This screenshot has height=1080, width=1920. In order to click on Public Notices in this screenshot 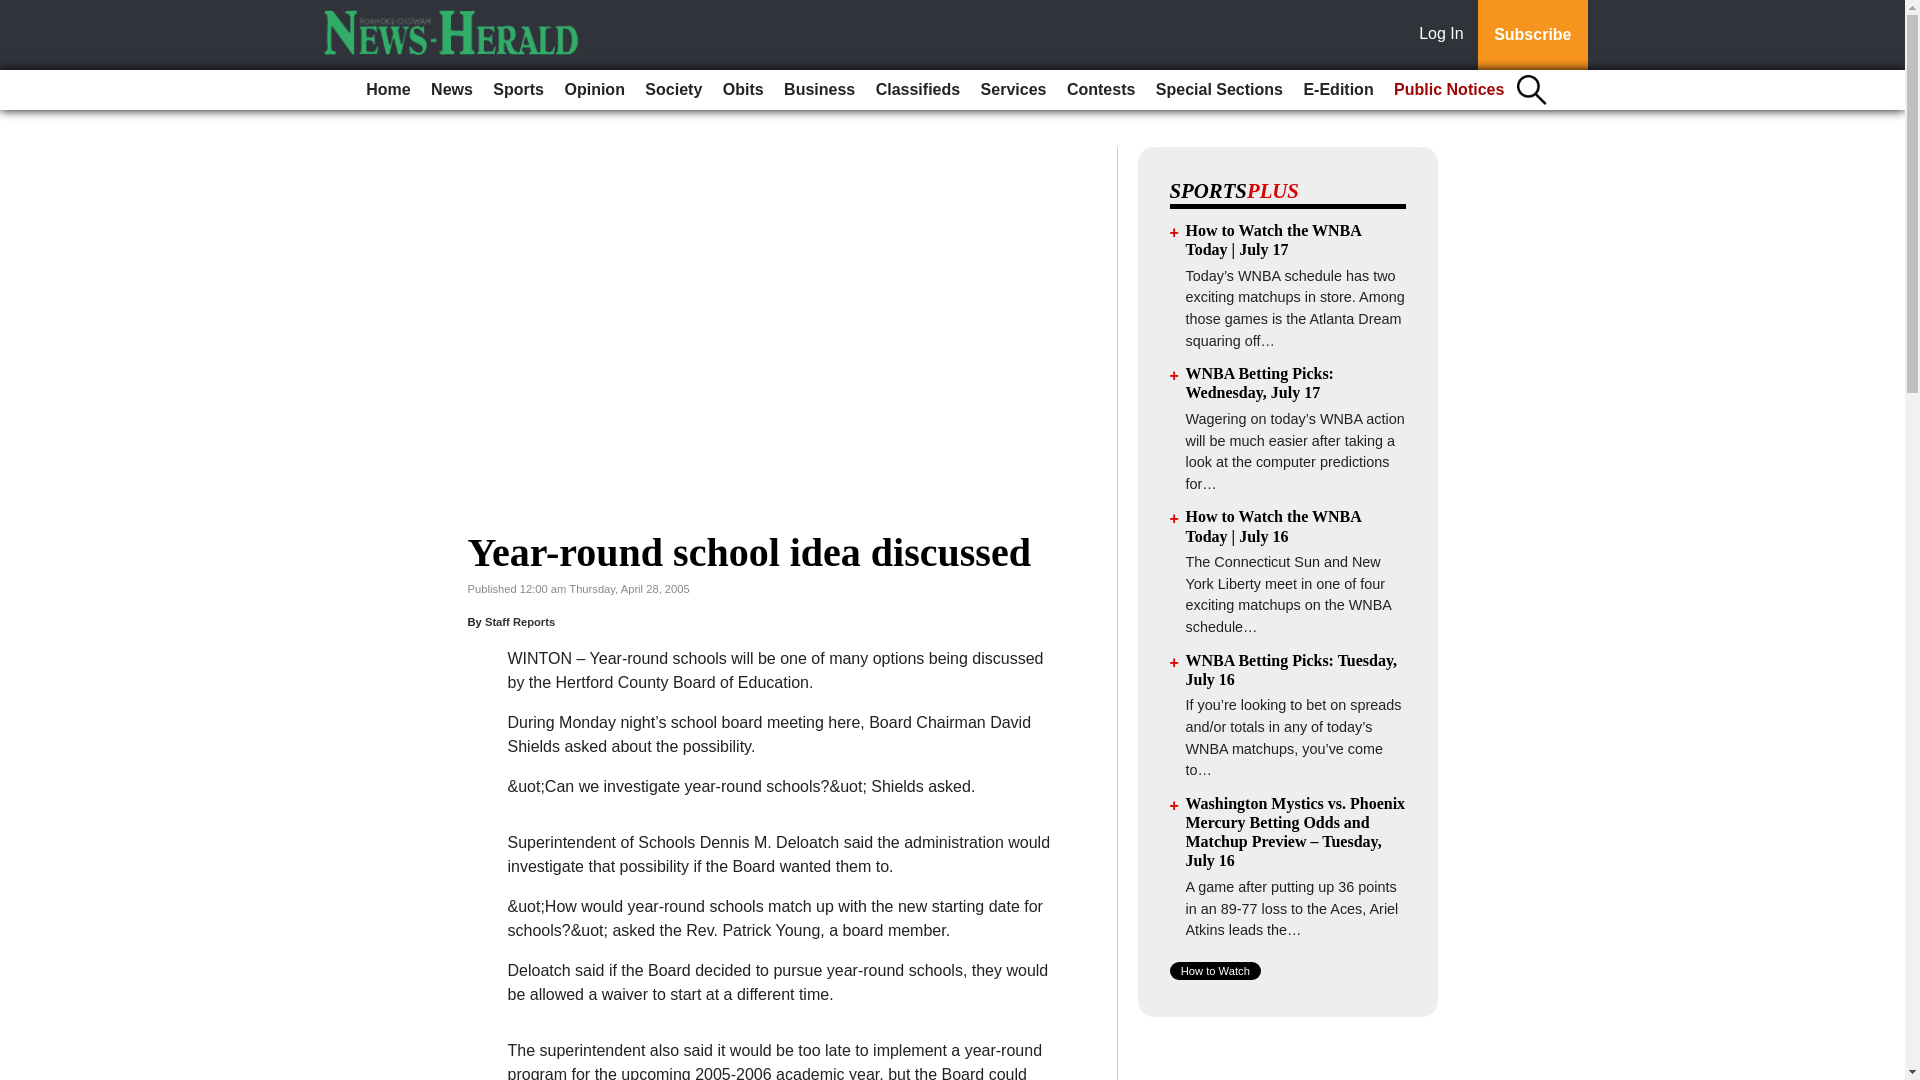, I will do `click(1449, 90)`.